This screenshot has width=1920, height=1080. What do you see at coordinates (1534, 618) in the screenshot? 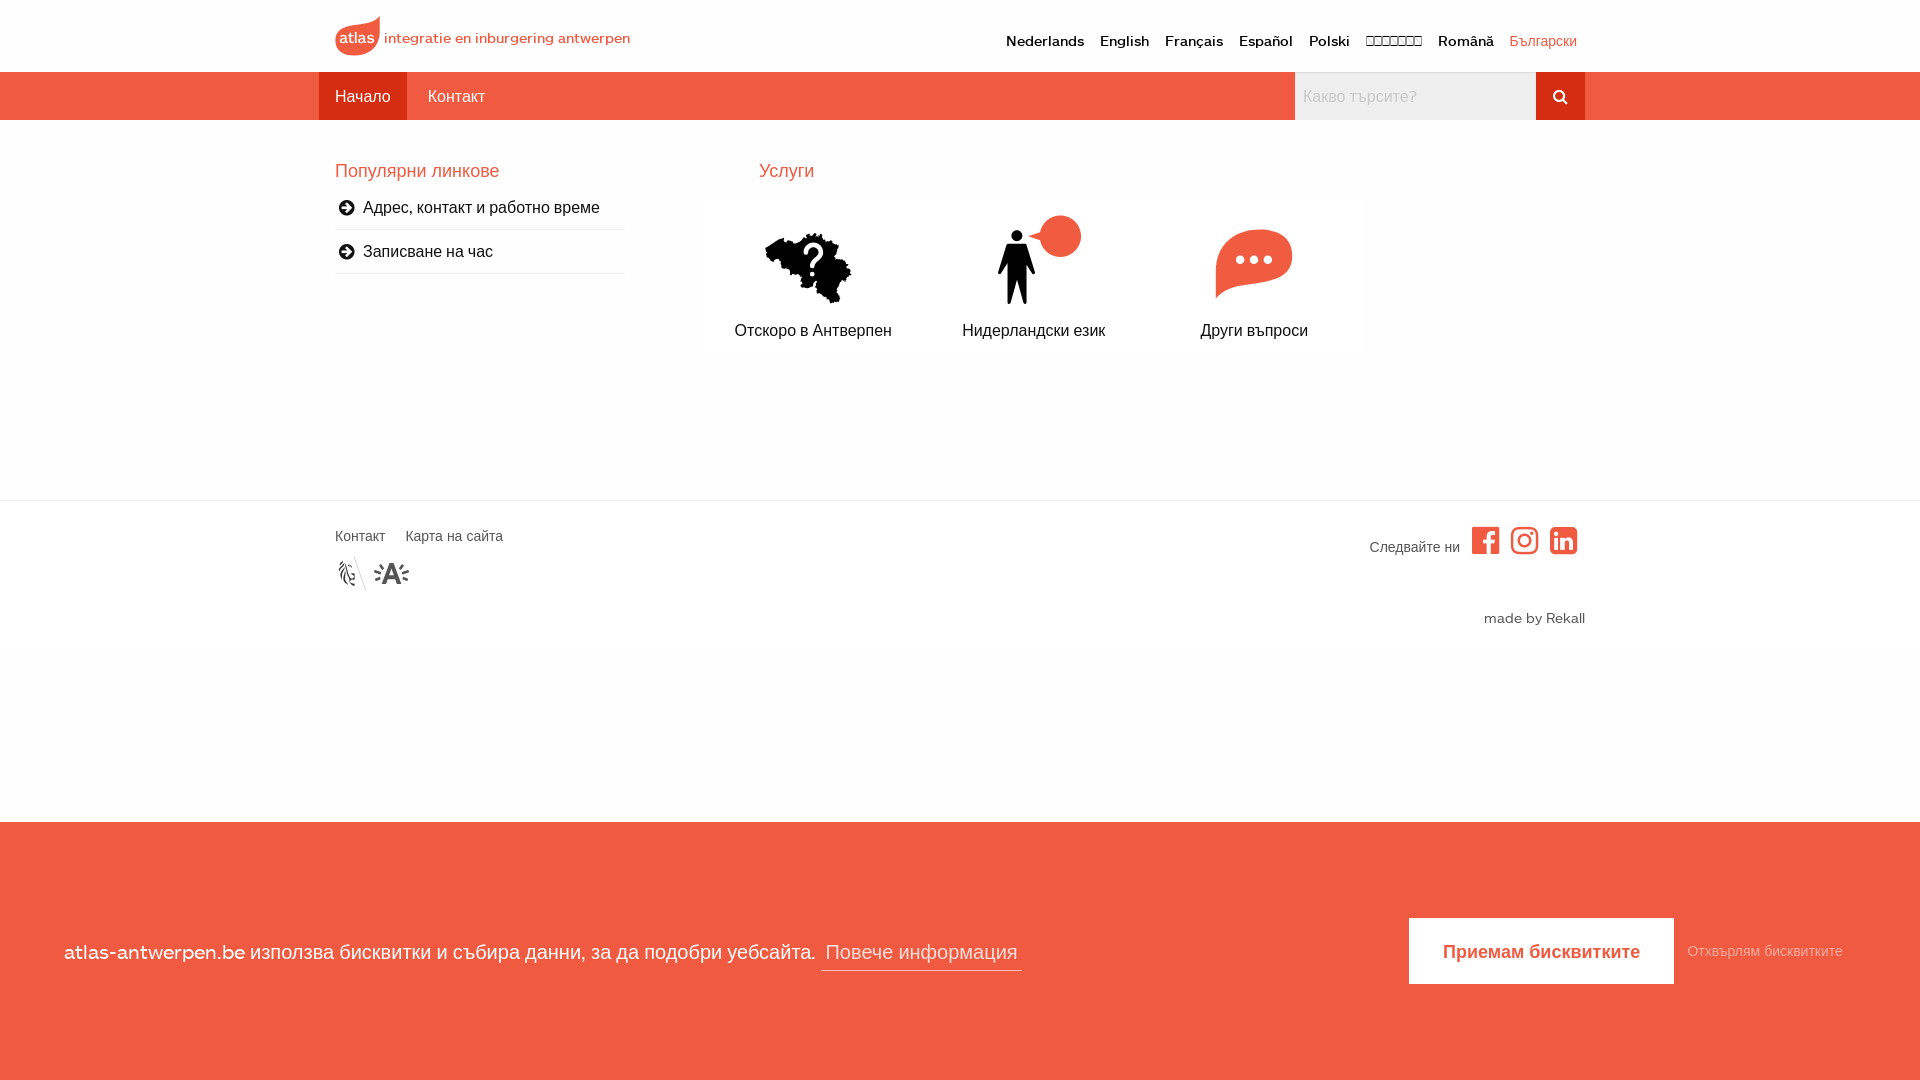
I see `made by Rekall` at bounding box center [1534, 618].